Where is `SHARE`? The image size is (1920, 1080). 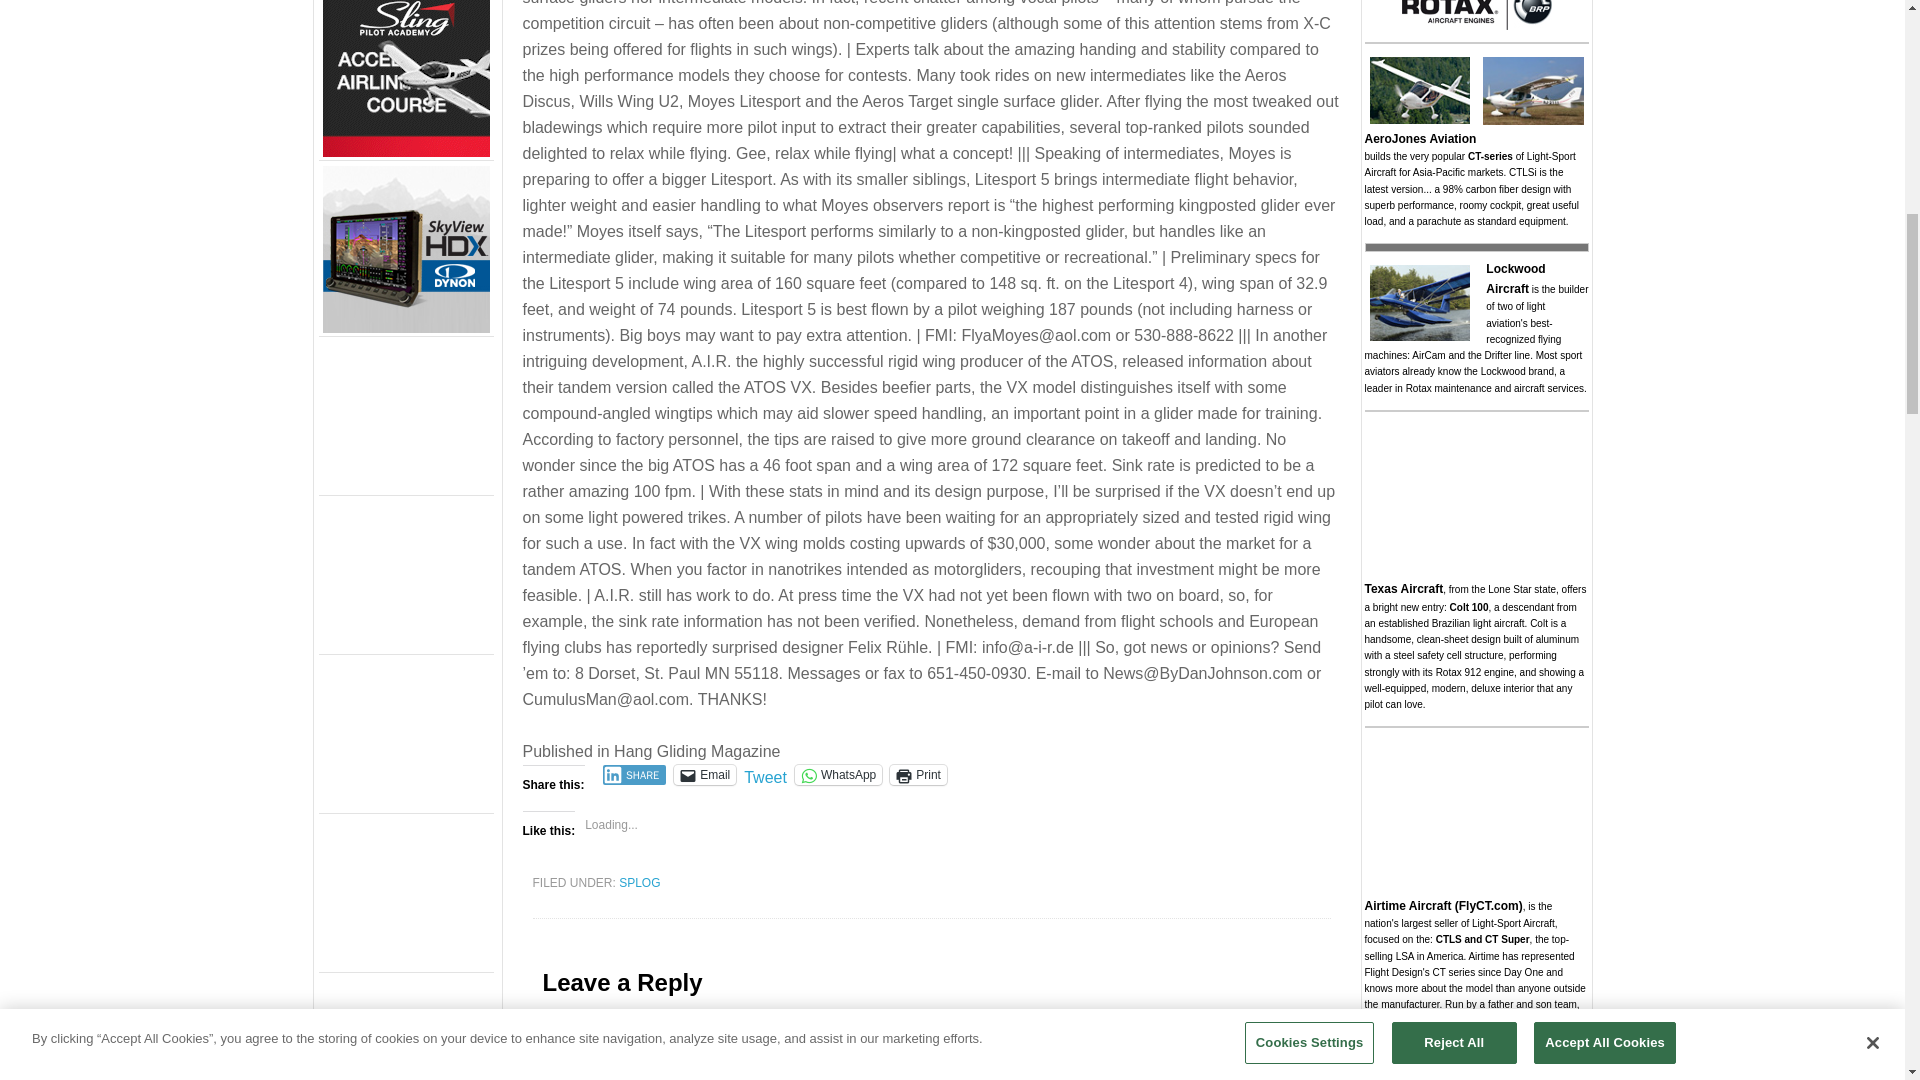 SHARE is located at coordinates (634, 774).